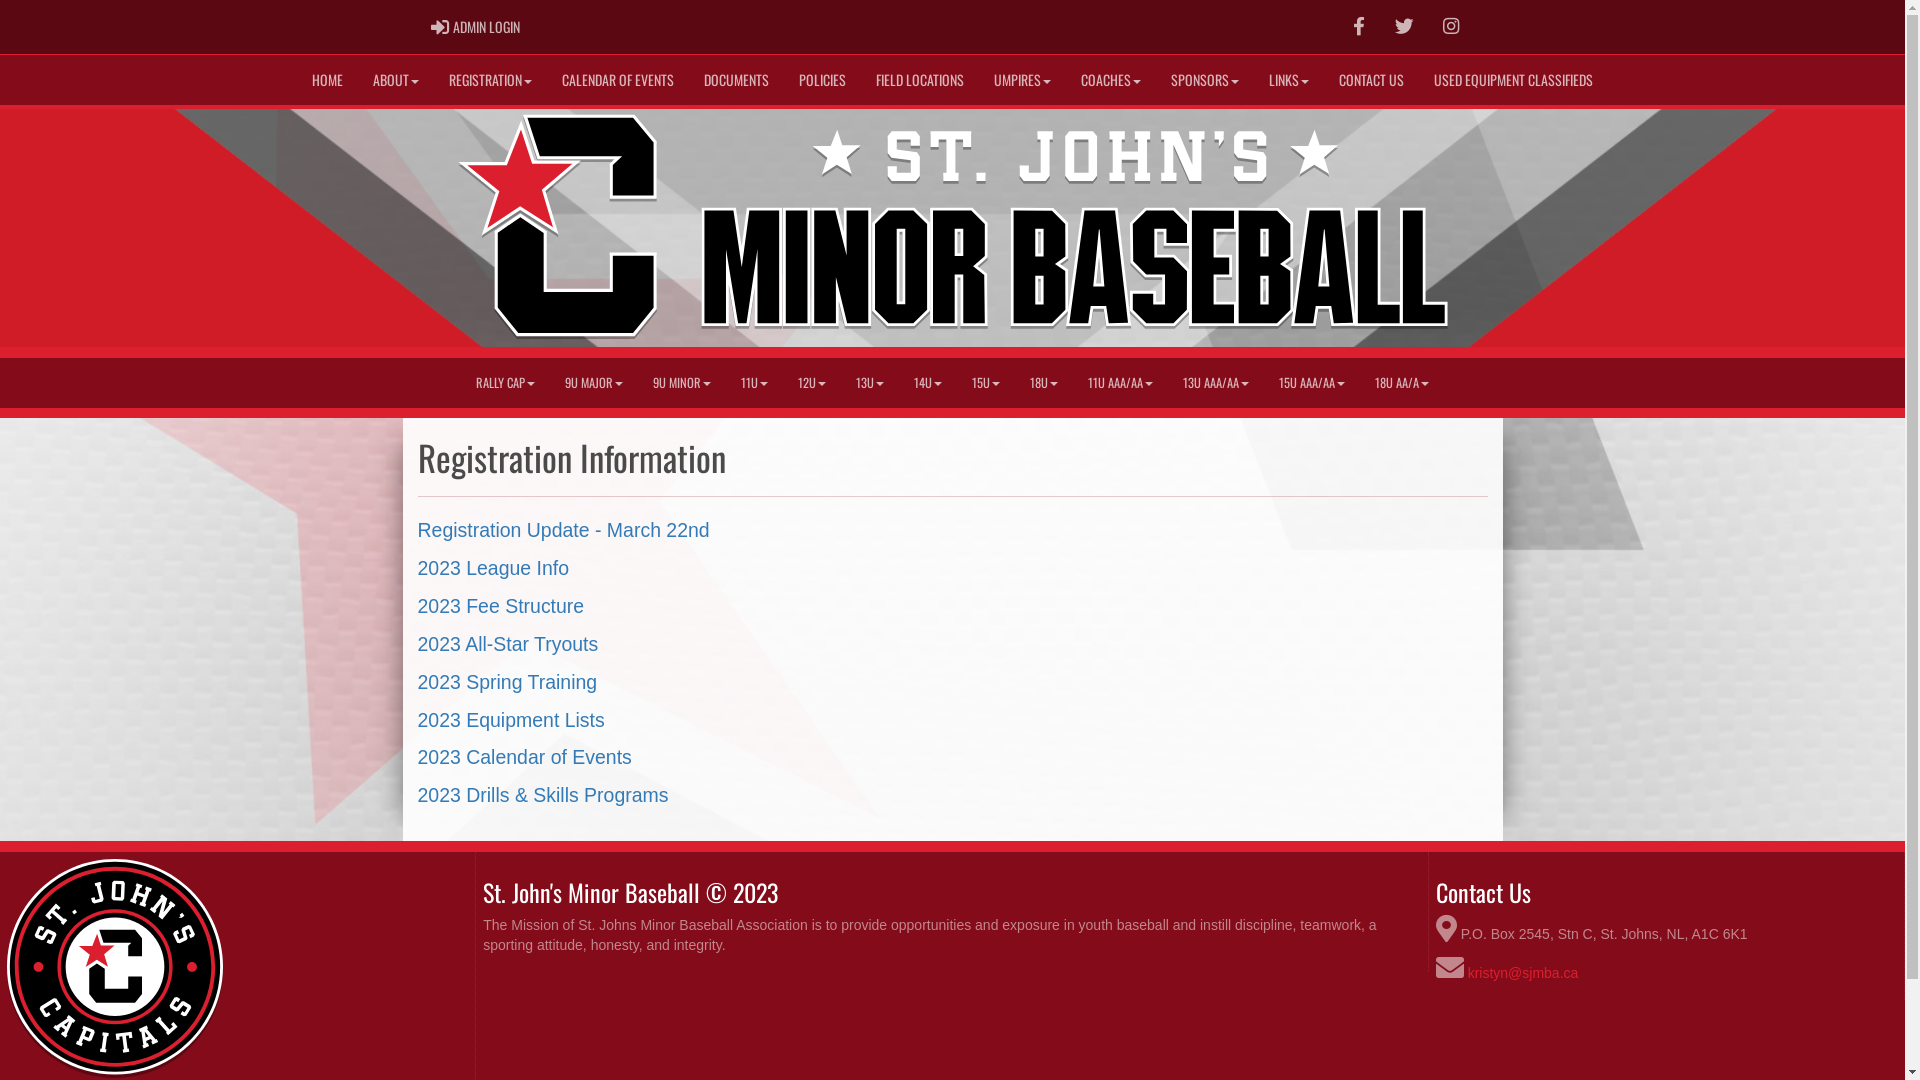  I want to click on Registration Update - March 22nd, so click(564, 530).